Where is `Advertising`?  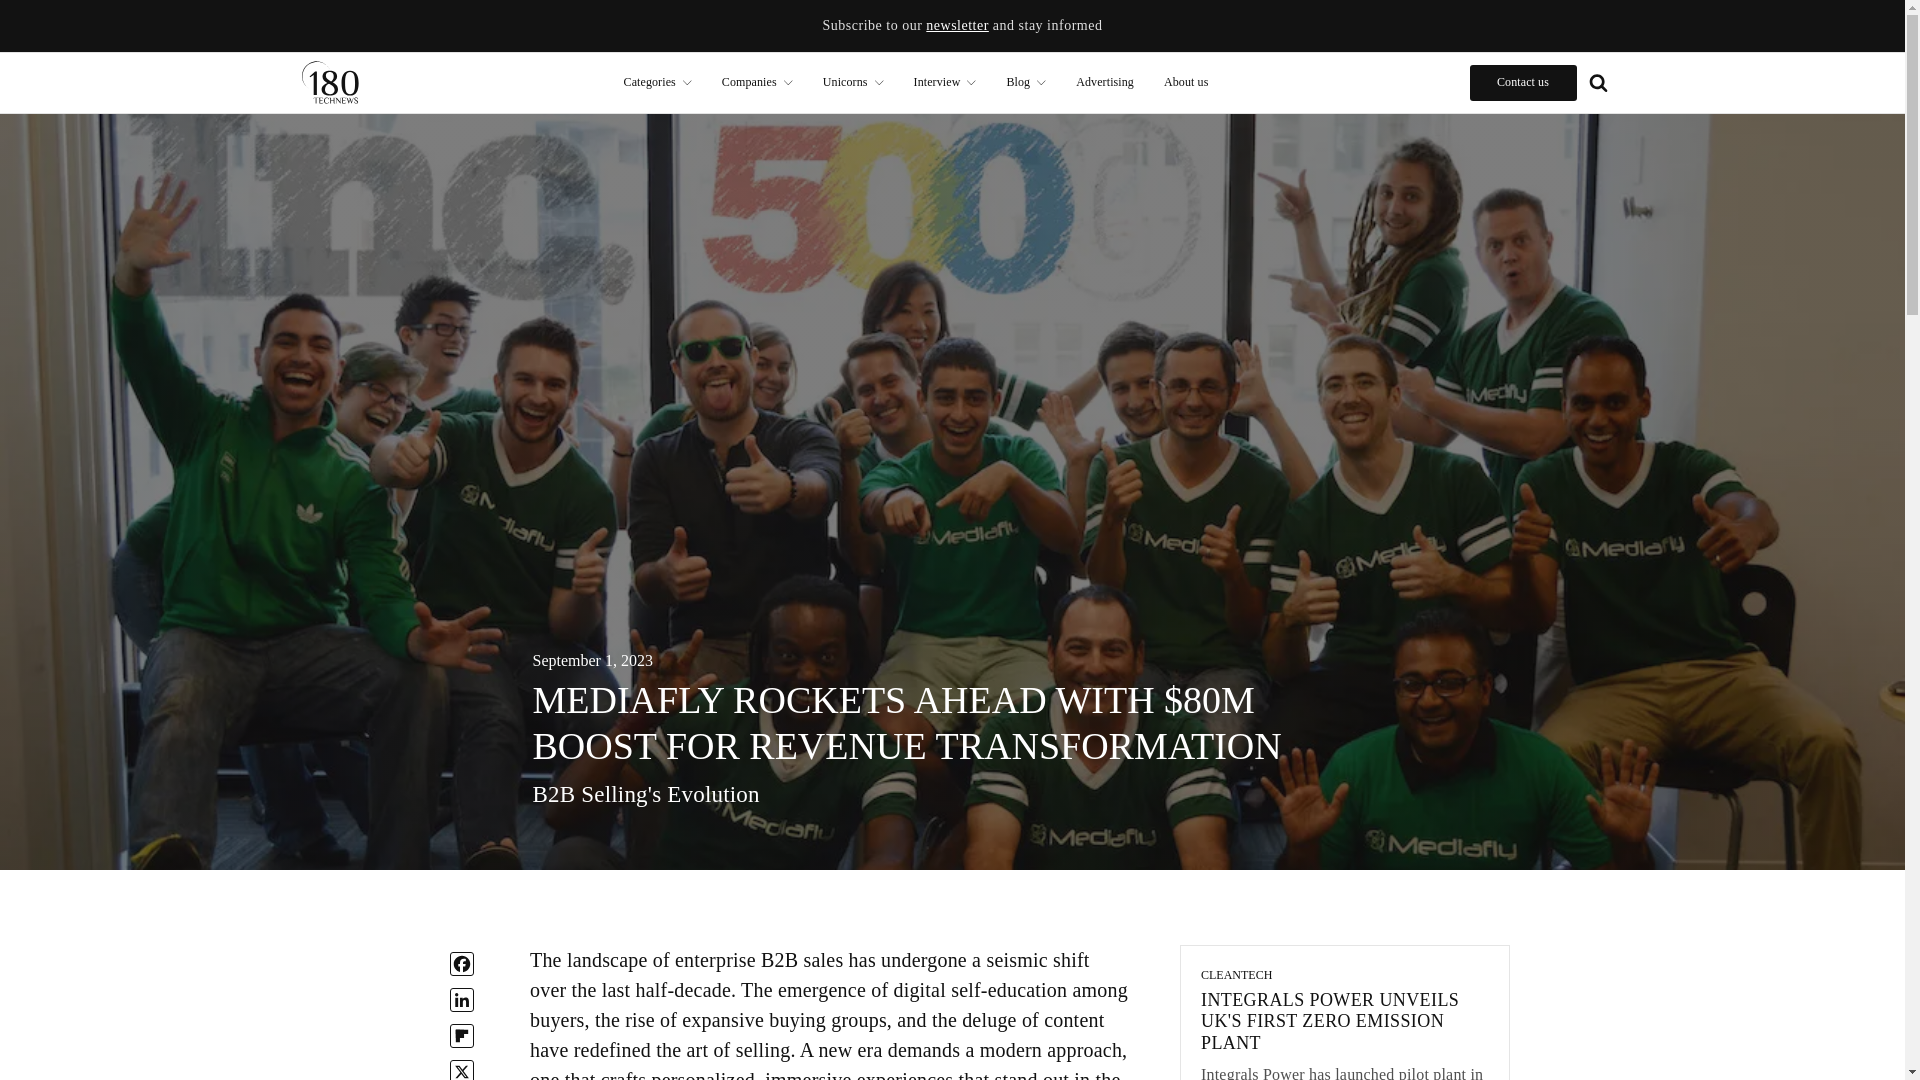
Advertising is located at coordinates (1104, 82).